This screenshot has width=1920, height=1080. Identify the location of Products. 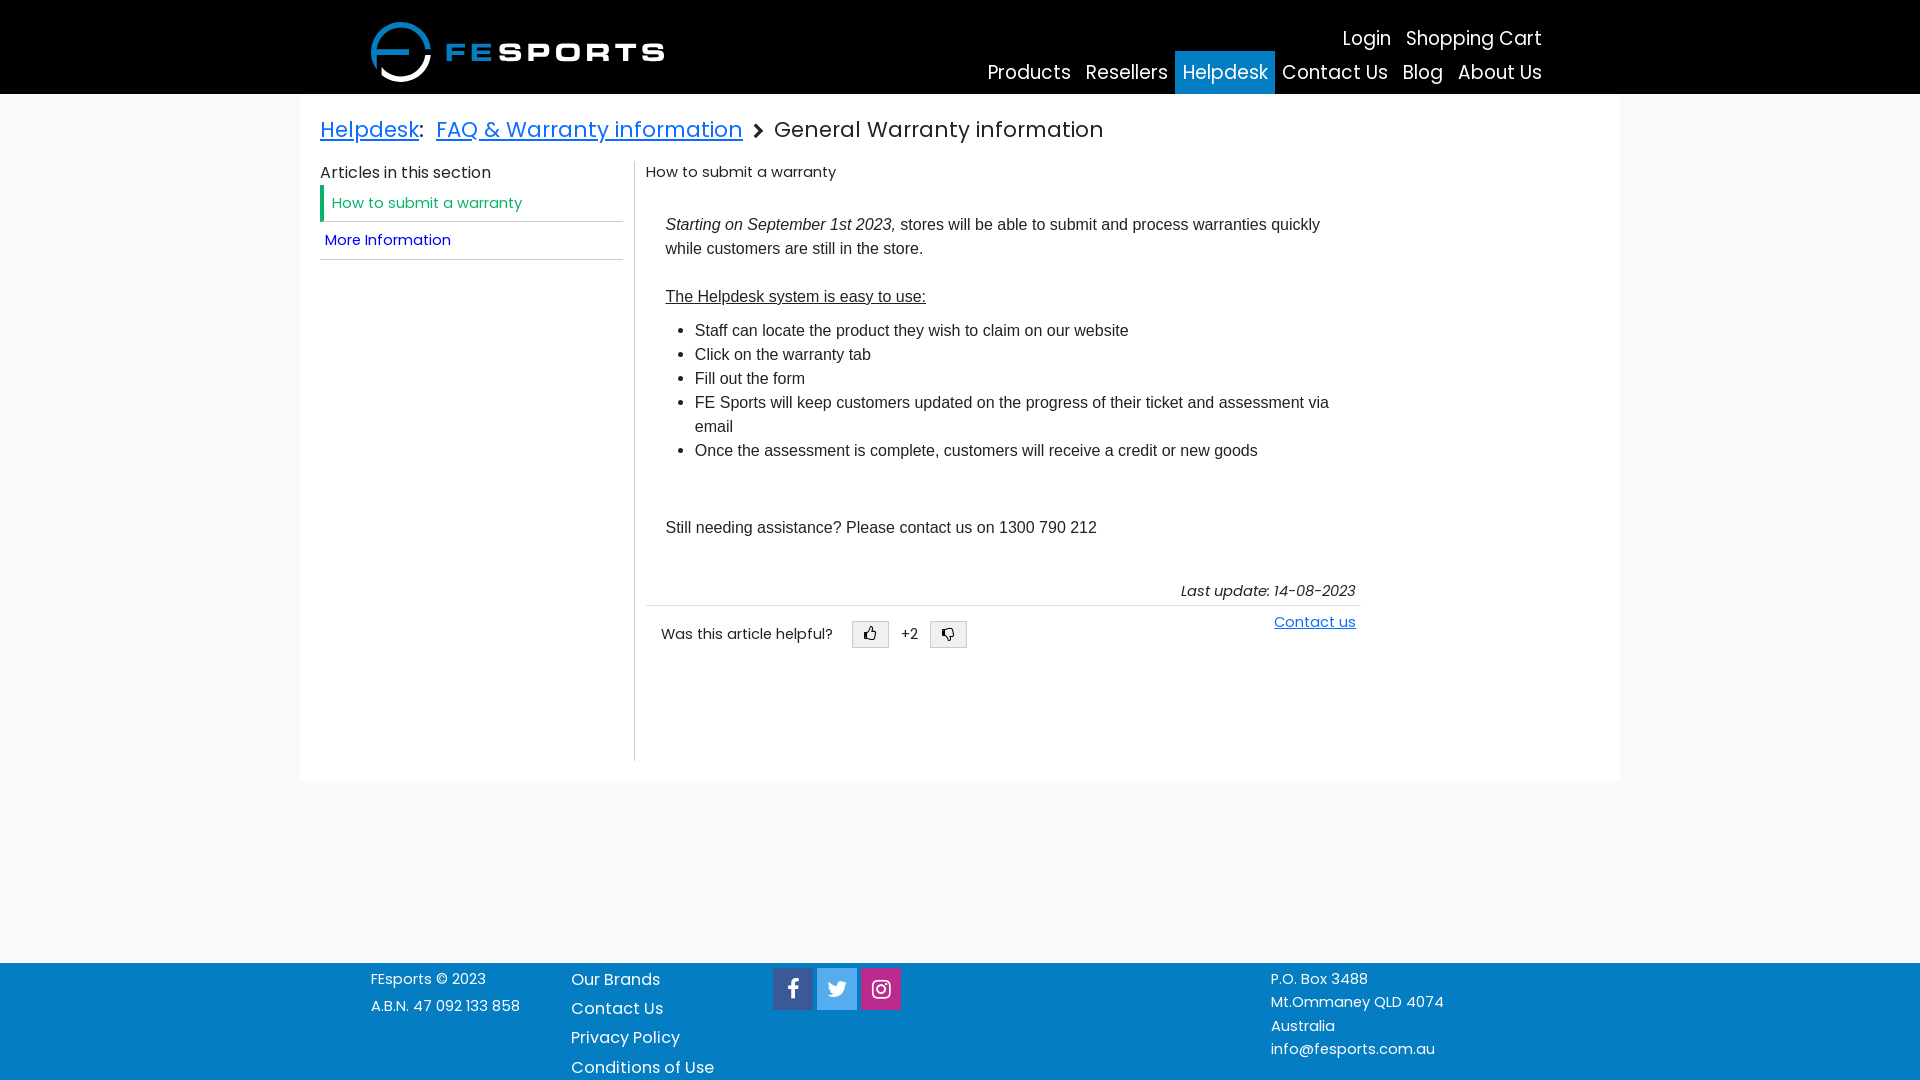
(1030, 72).